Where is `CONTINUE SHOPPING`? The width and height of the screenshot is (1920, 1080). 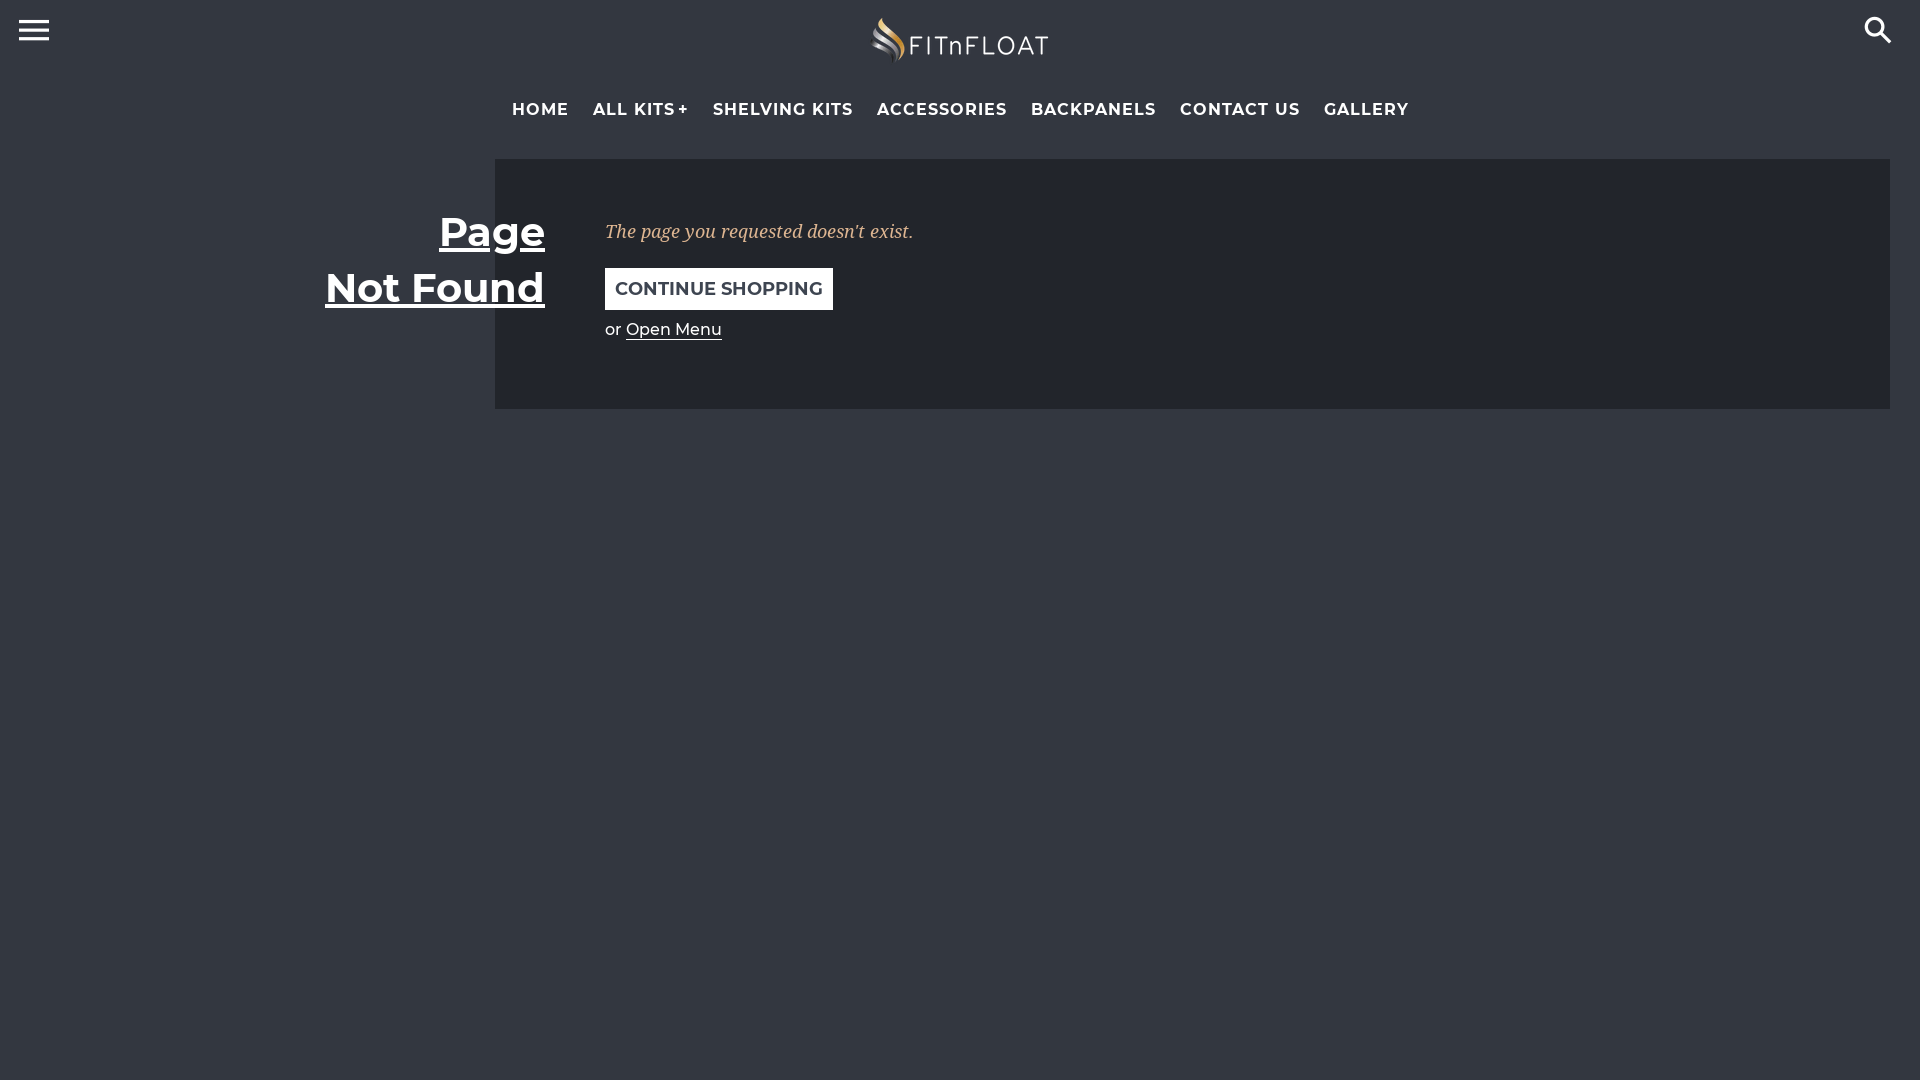 CONTINUE SHOPPING is located at coordinates (719, 289).